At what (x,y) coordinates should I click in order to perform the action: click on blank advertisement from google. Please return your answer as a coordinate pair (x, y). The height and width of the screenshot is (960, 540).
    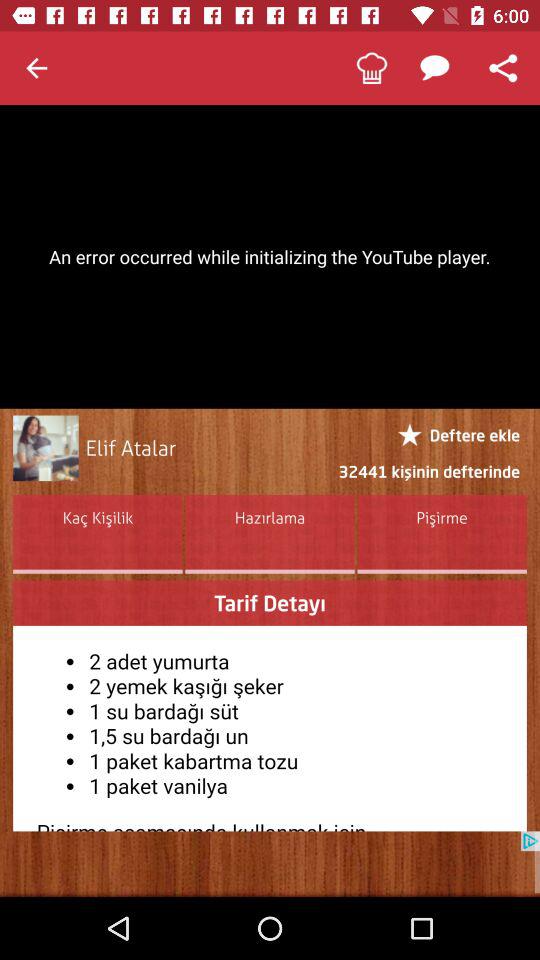
    Looking at the image, I should click on (270, 864).